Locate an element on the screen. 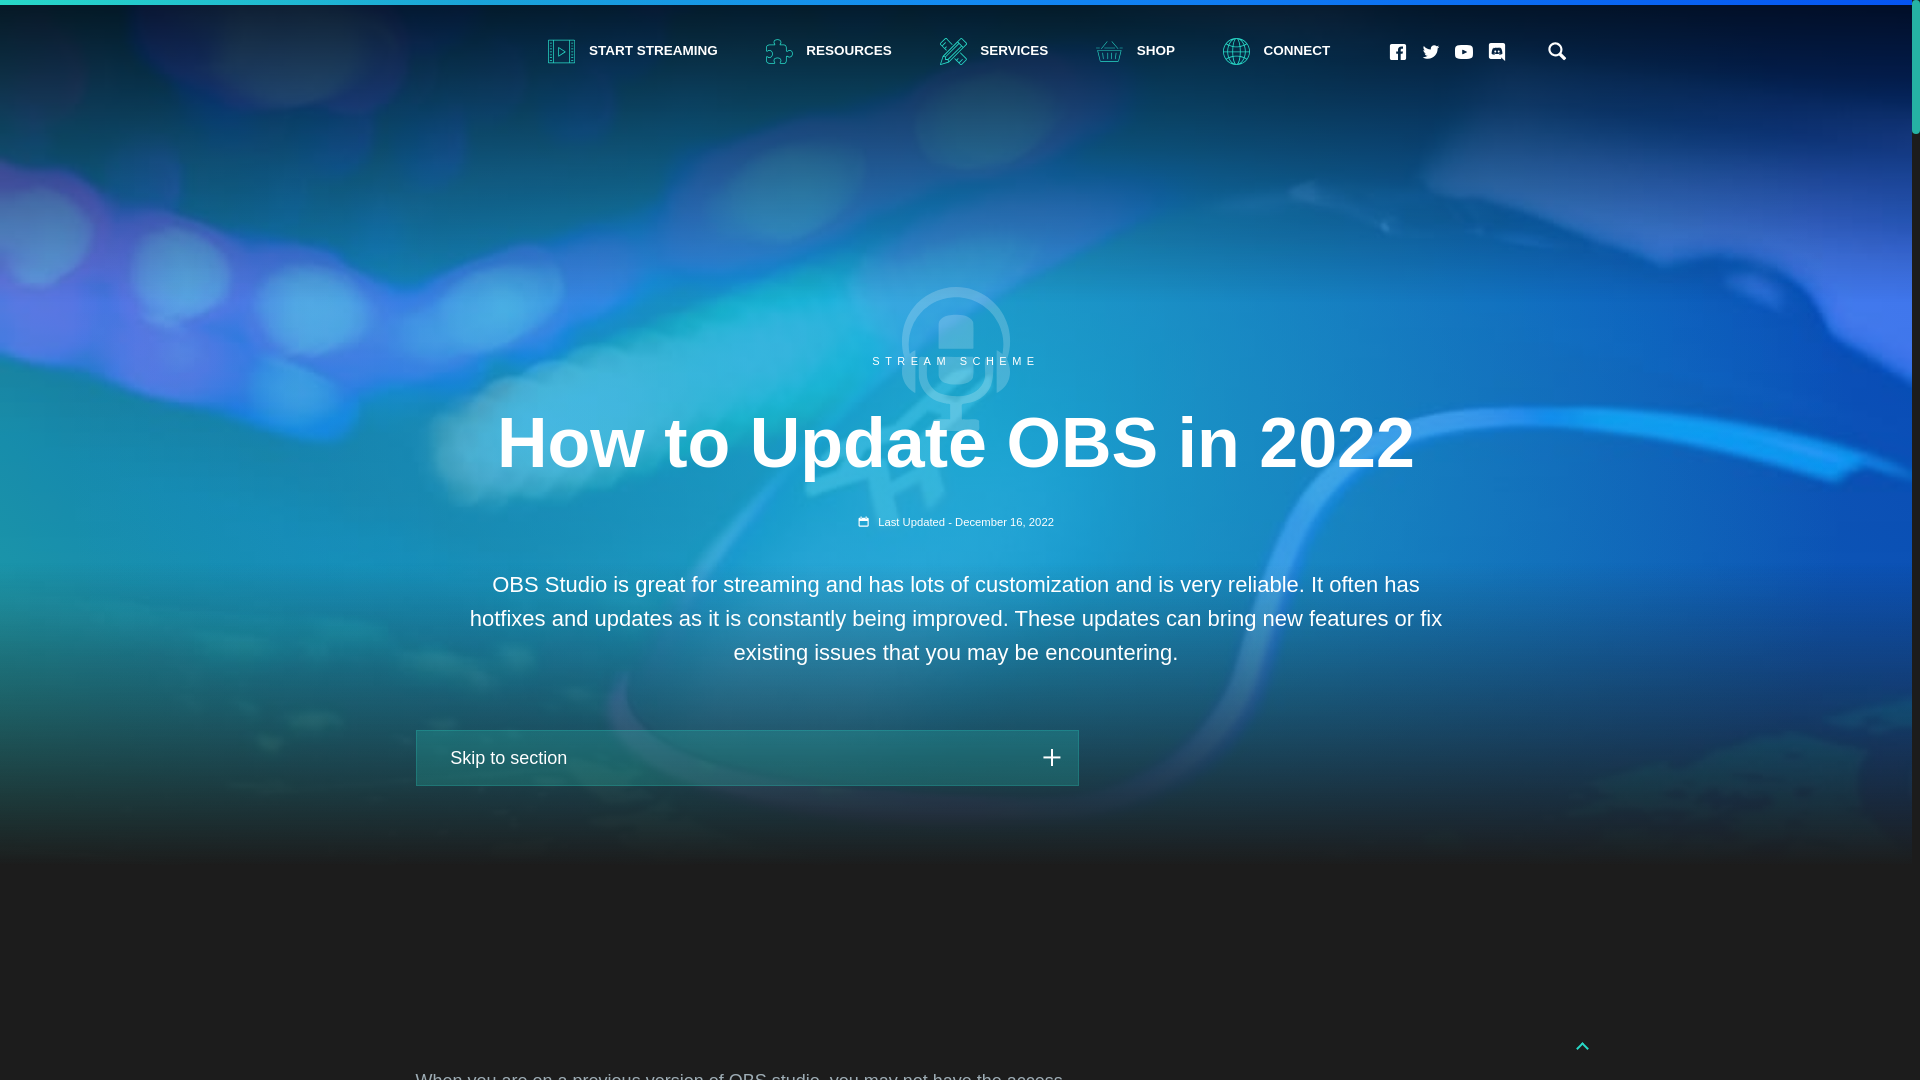  GLOBAL is located at coordinates (1236, 50).